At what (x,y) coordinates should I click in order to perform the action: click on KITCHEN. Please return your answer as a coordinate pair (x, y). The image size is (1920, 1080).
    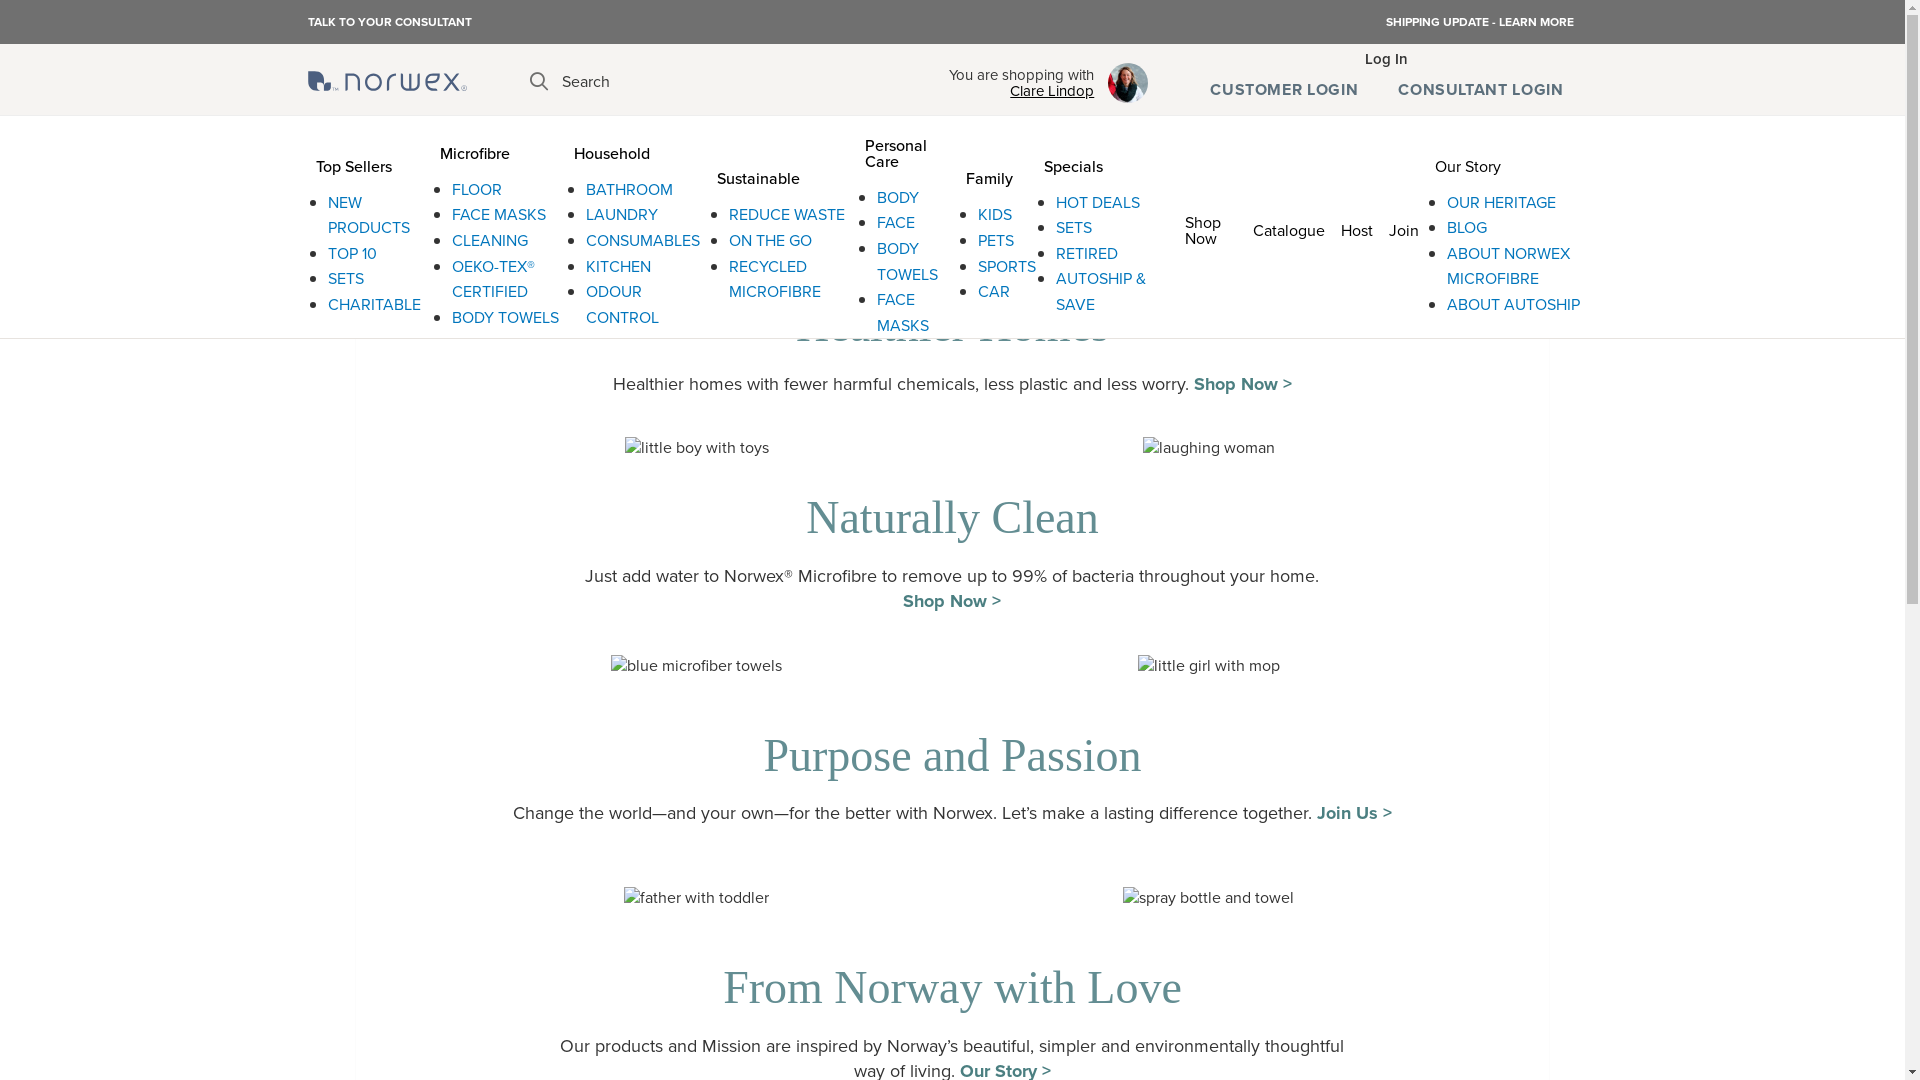
    Looking at the image, I should click on (618, 266).